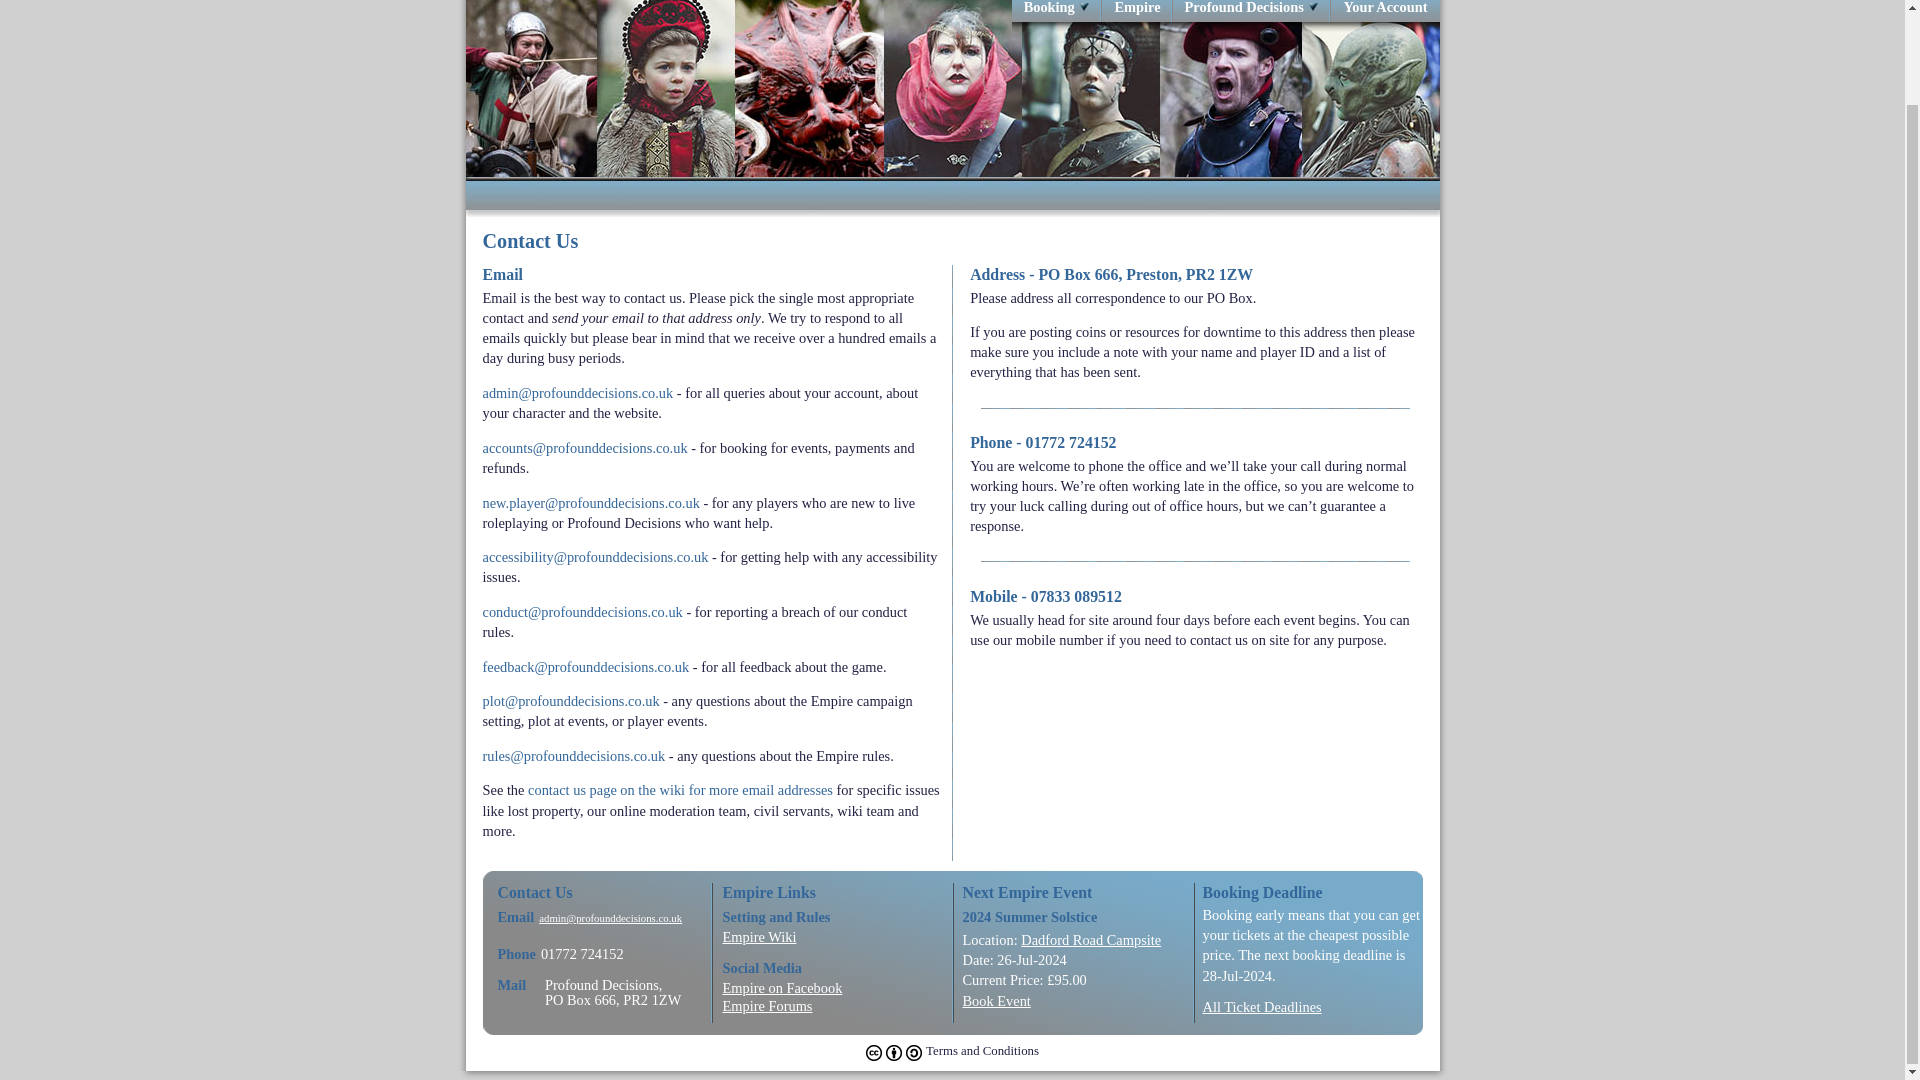 The width and height of the screenshot is (1920, 1080). What do you see at coordinates (1136, 7) in the screenshot?
I see `Empire` at bounding box center [1136, 7].